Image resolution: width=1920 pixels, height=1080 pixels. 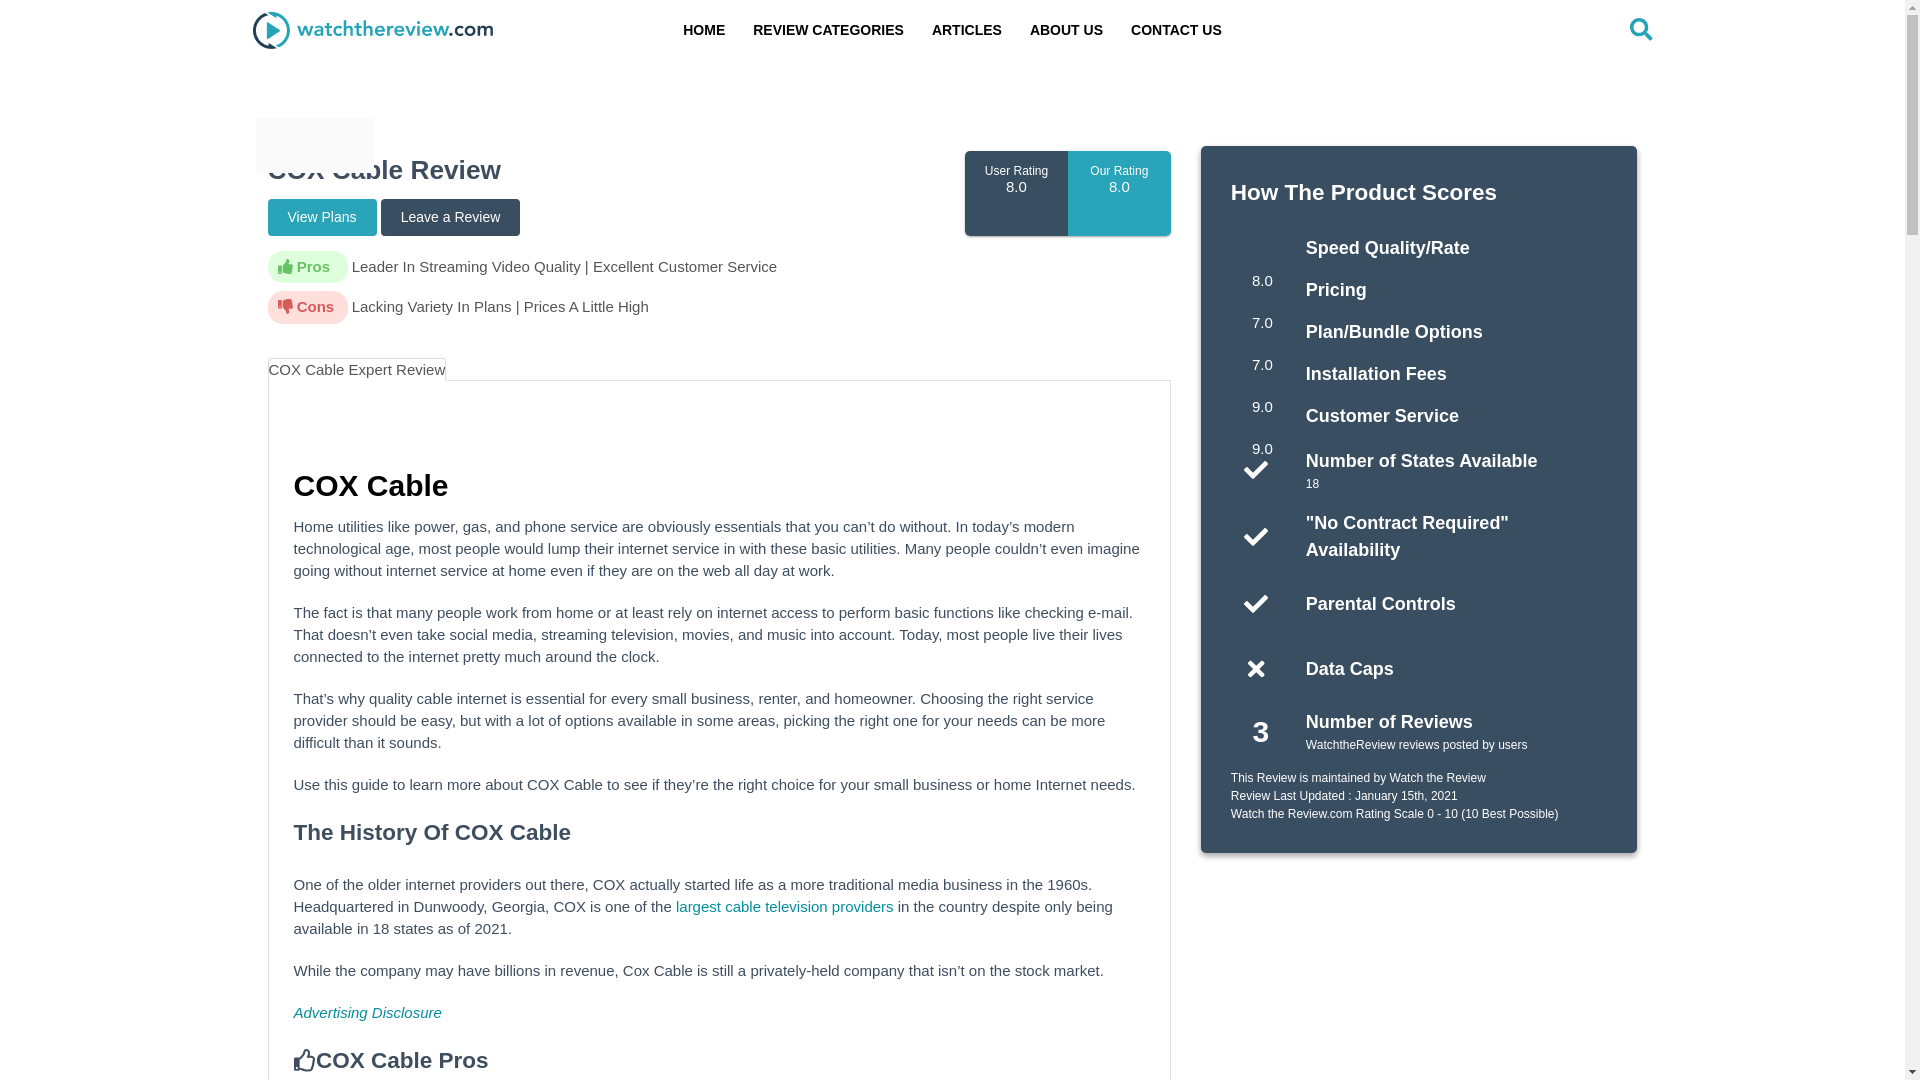 I want to click on REVIEW CATEGORIES, so click(x=828, y=30).